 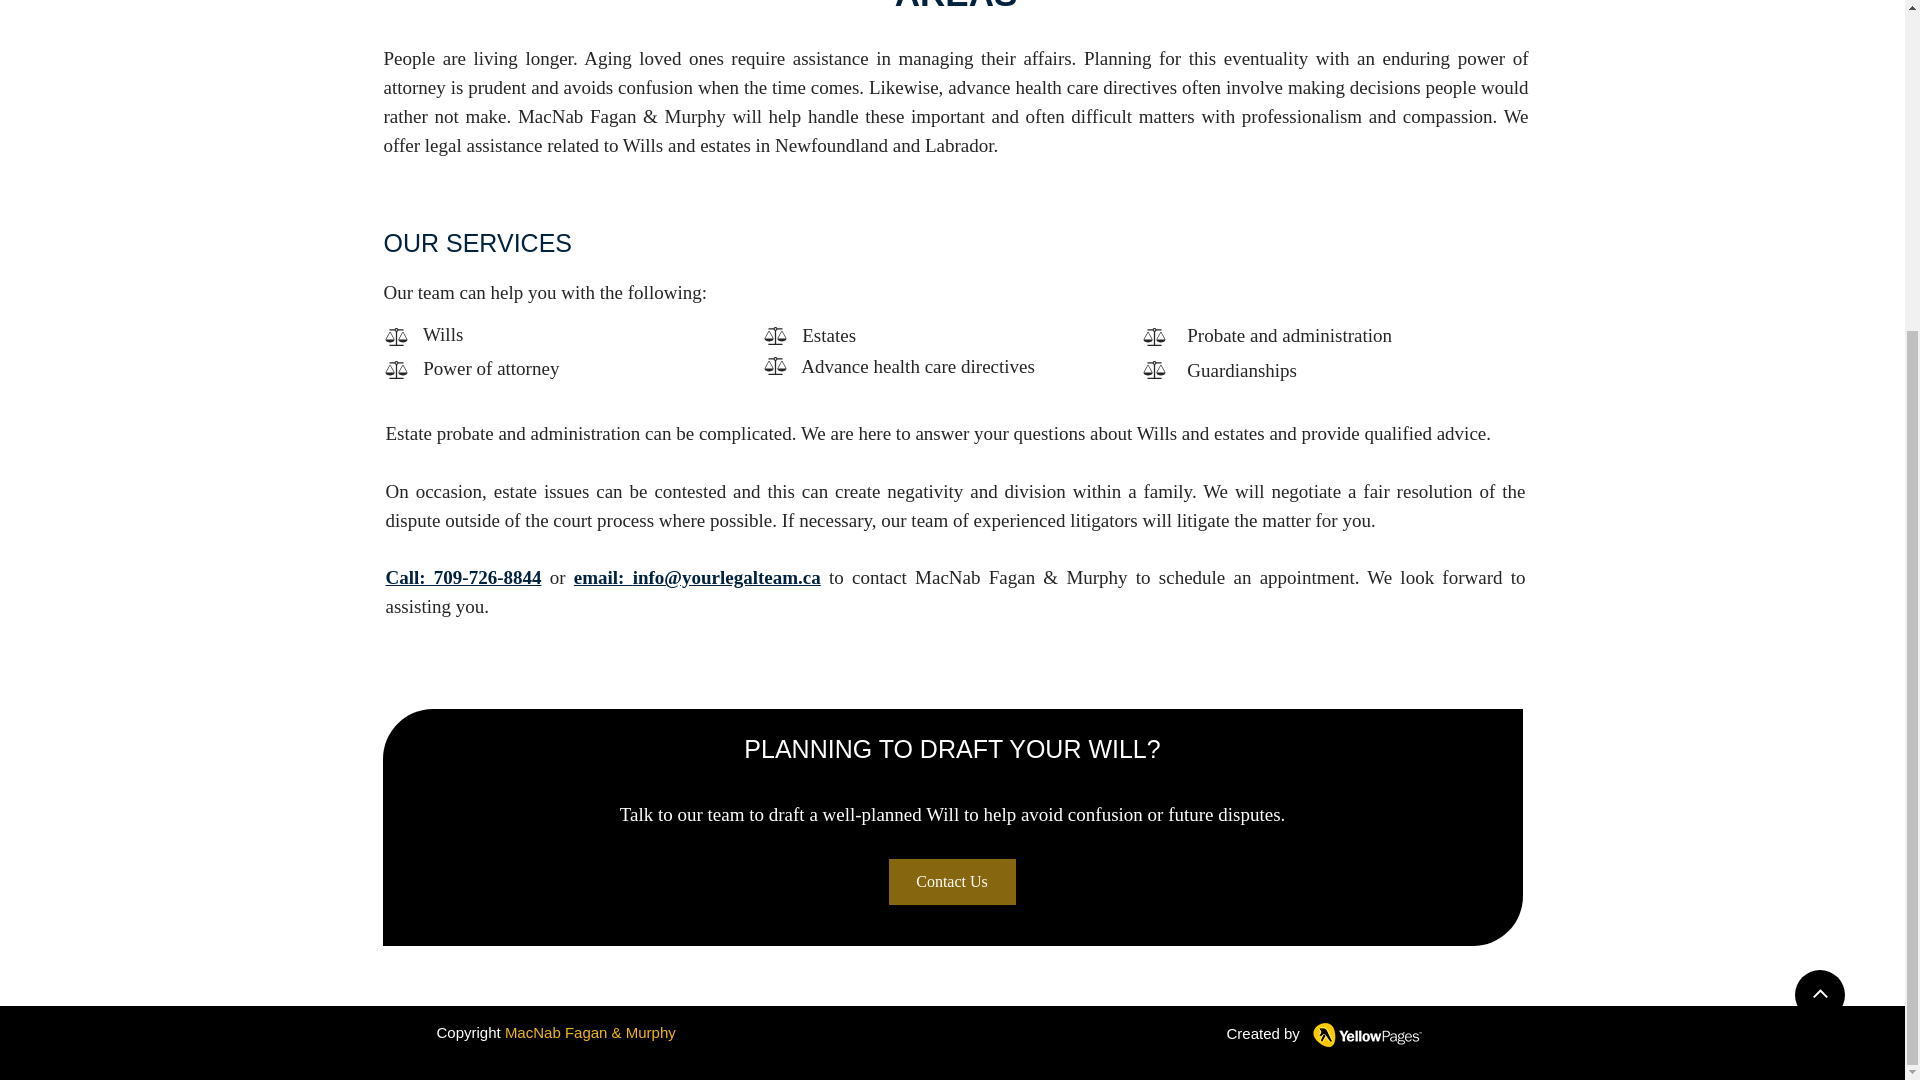 What do you see at coordinates (951, 882) in the screenshot?
I see `Contact Us` at bounding box center [951, 882].